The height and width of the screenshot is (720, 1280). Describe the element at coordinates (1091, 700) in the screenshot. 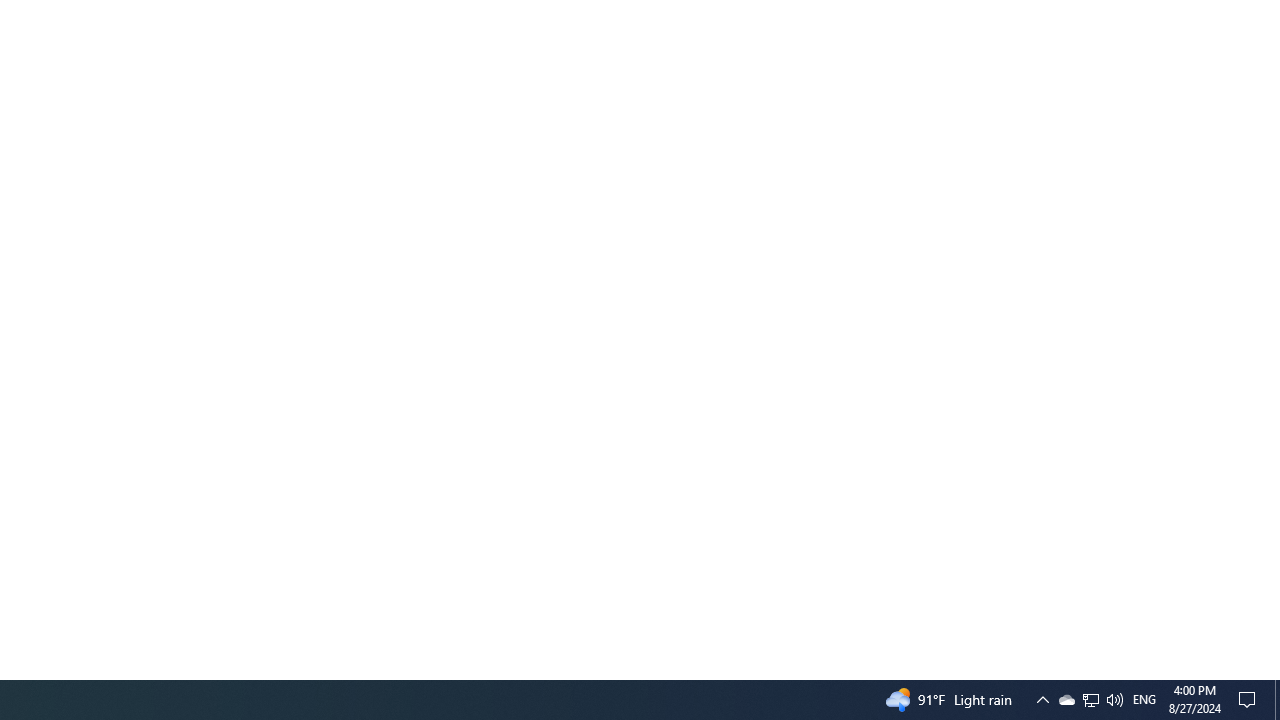

I see `Tray Input Indicator - English (United States)` at that location.